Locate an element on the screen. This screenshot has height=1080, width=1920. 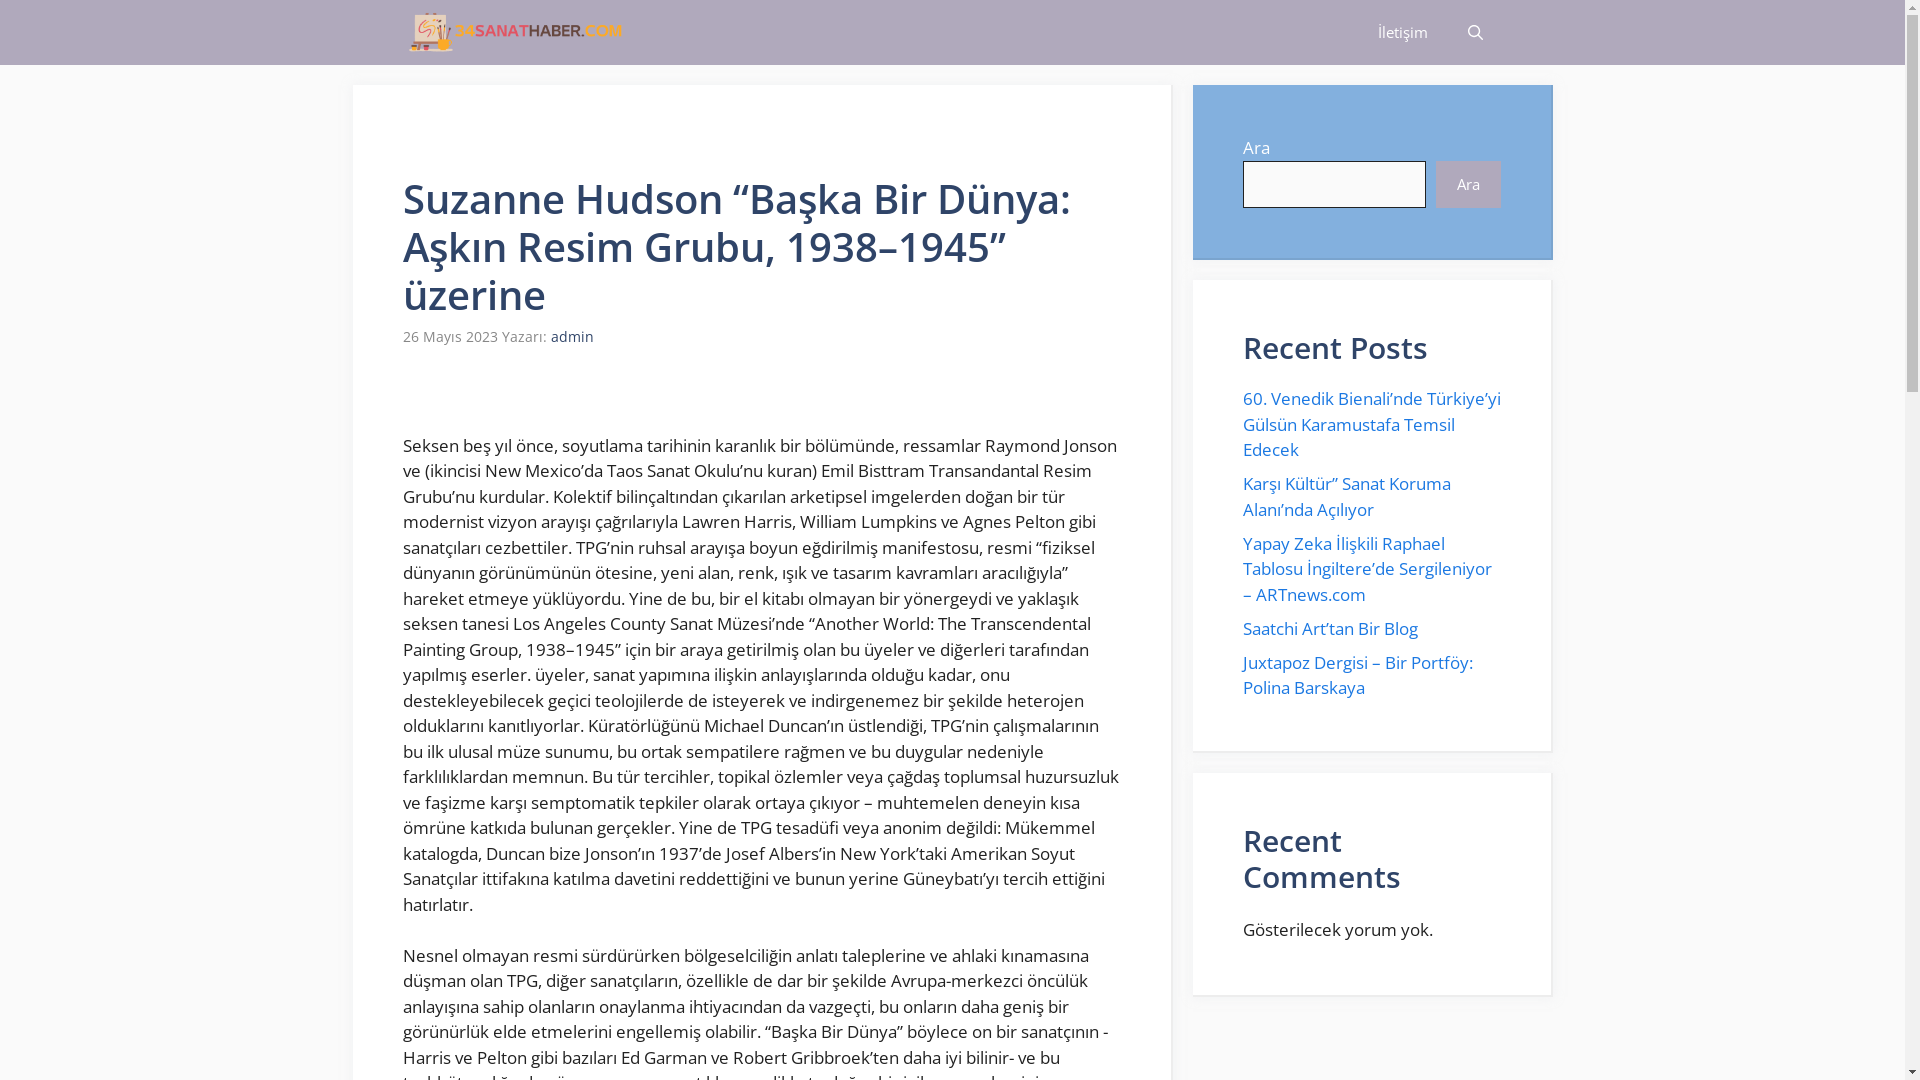
Ara is located at coordinates (1468, 184).